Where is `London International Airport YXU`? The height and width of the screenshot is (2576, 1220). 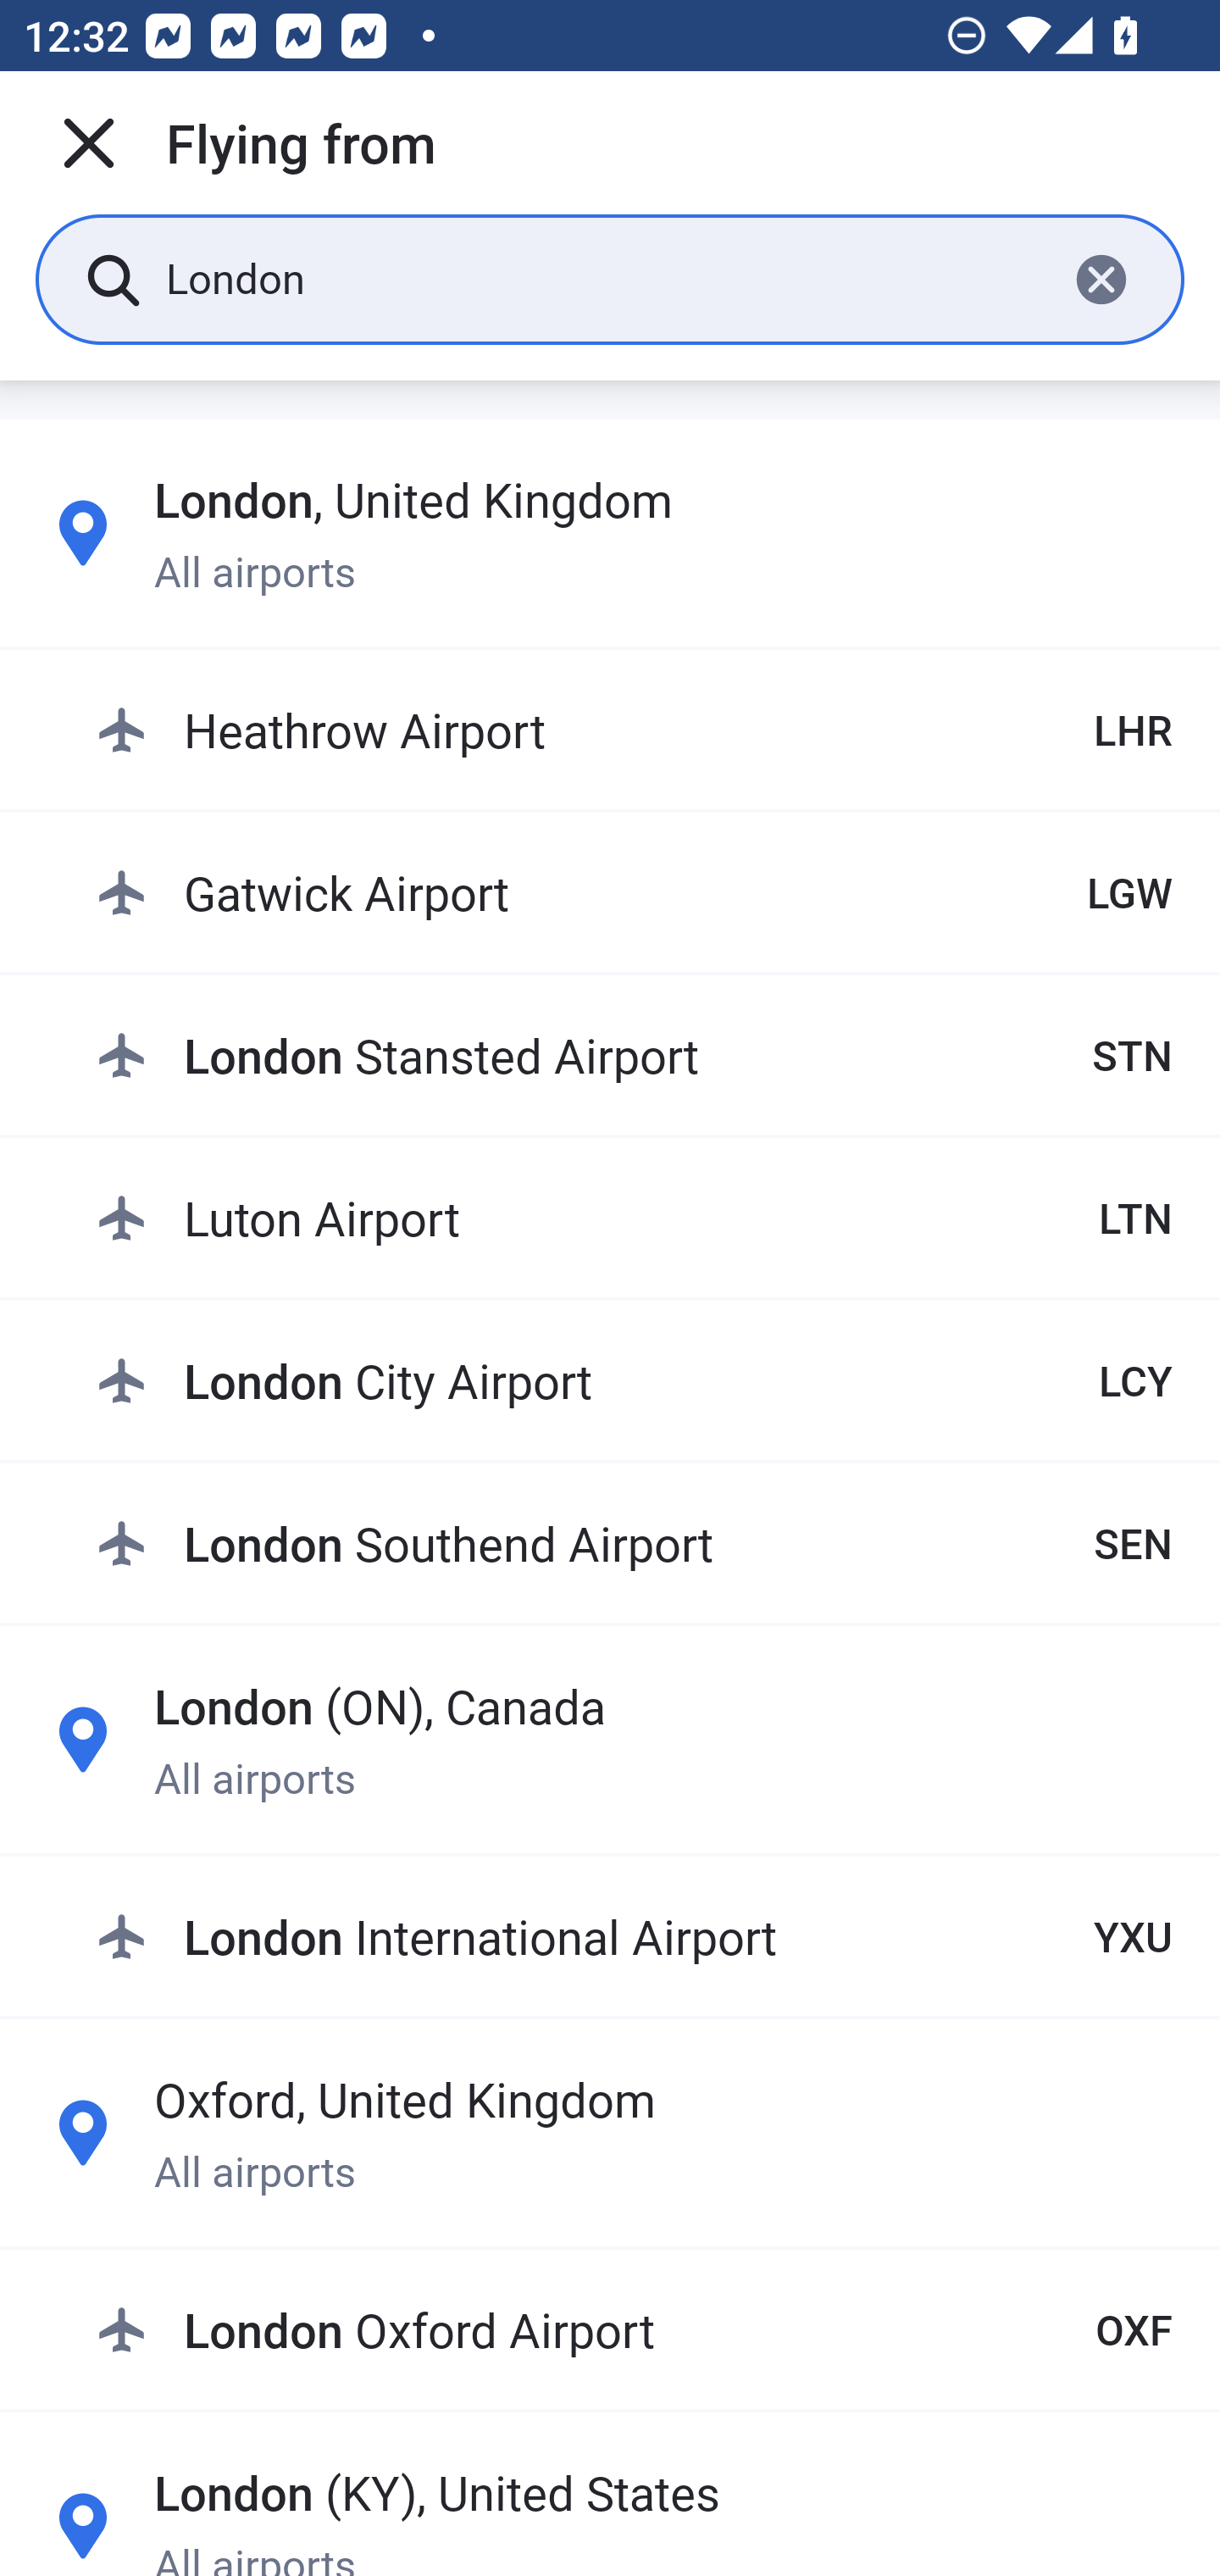
London International Airport YXU is located at coordinates (634, 1935).